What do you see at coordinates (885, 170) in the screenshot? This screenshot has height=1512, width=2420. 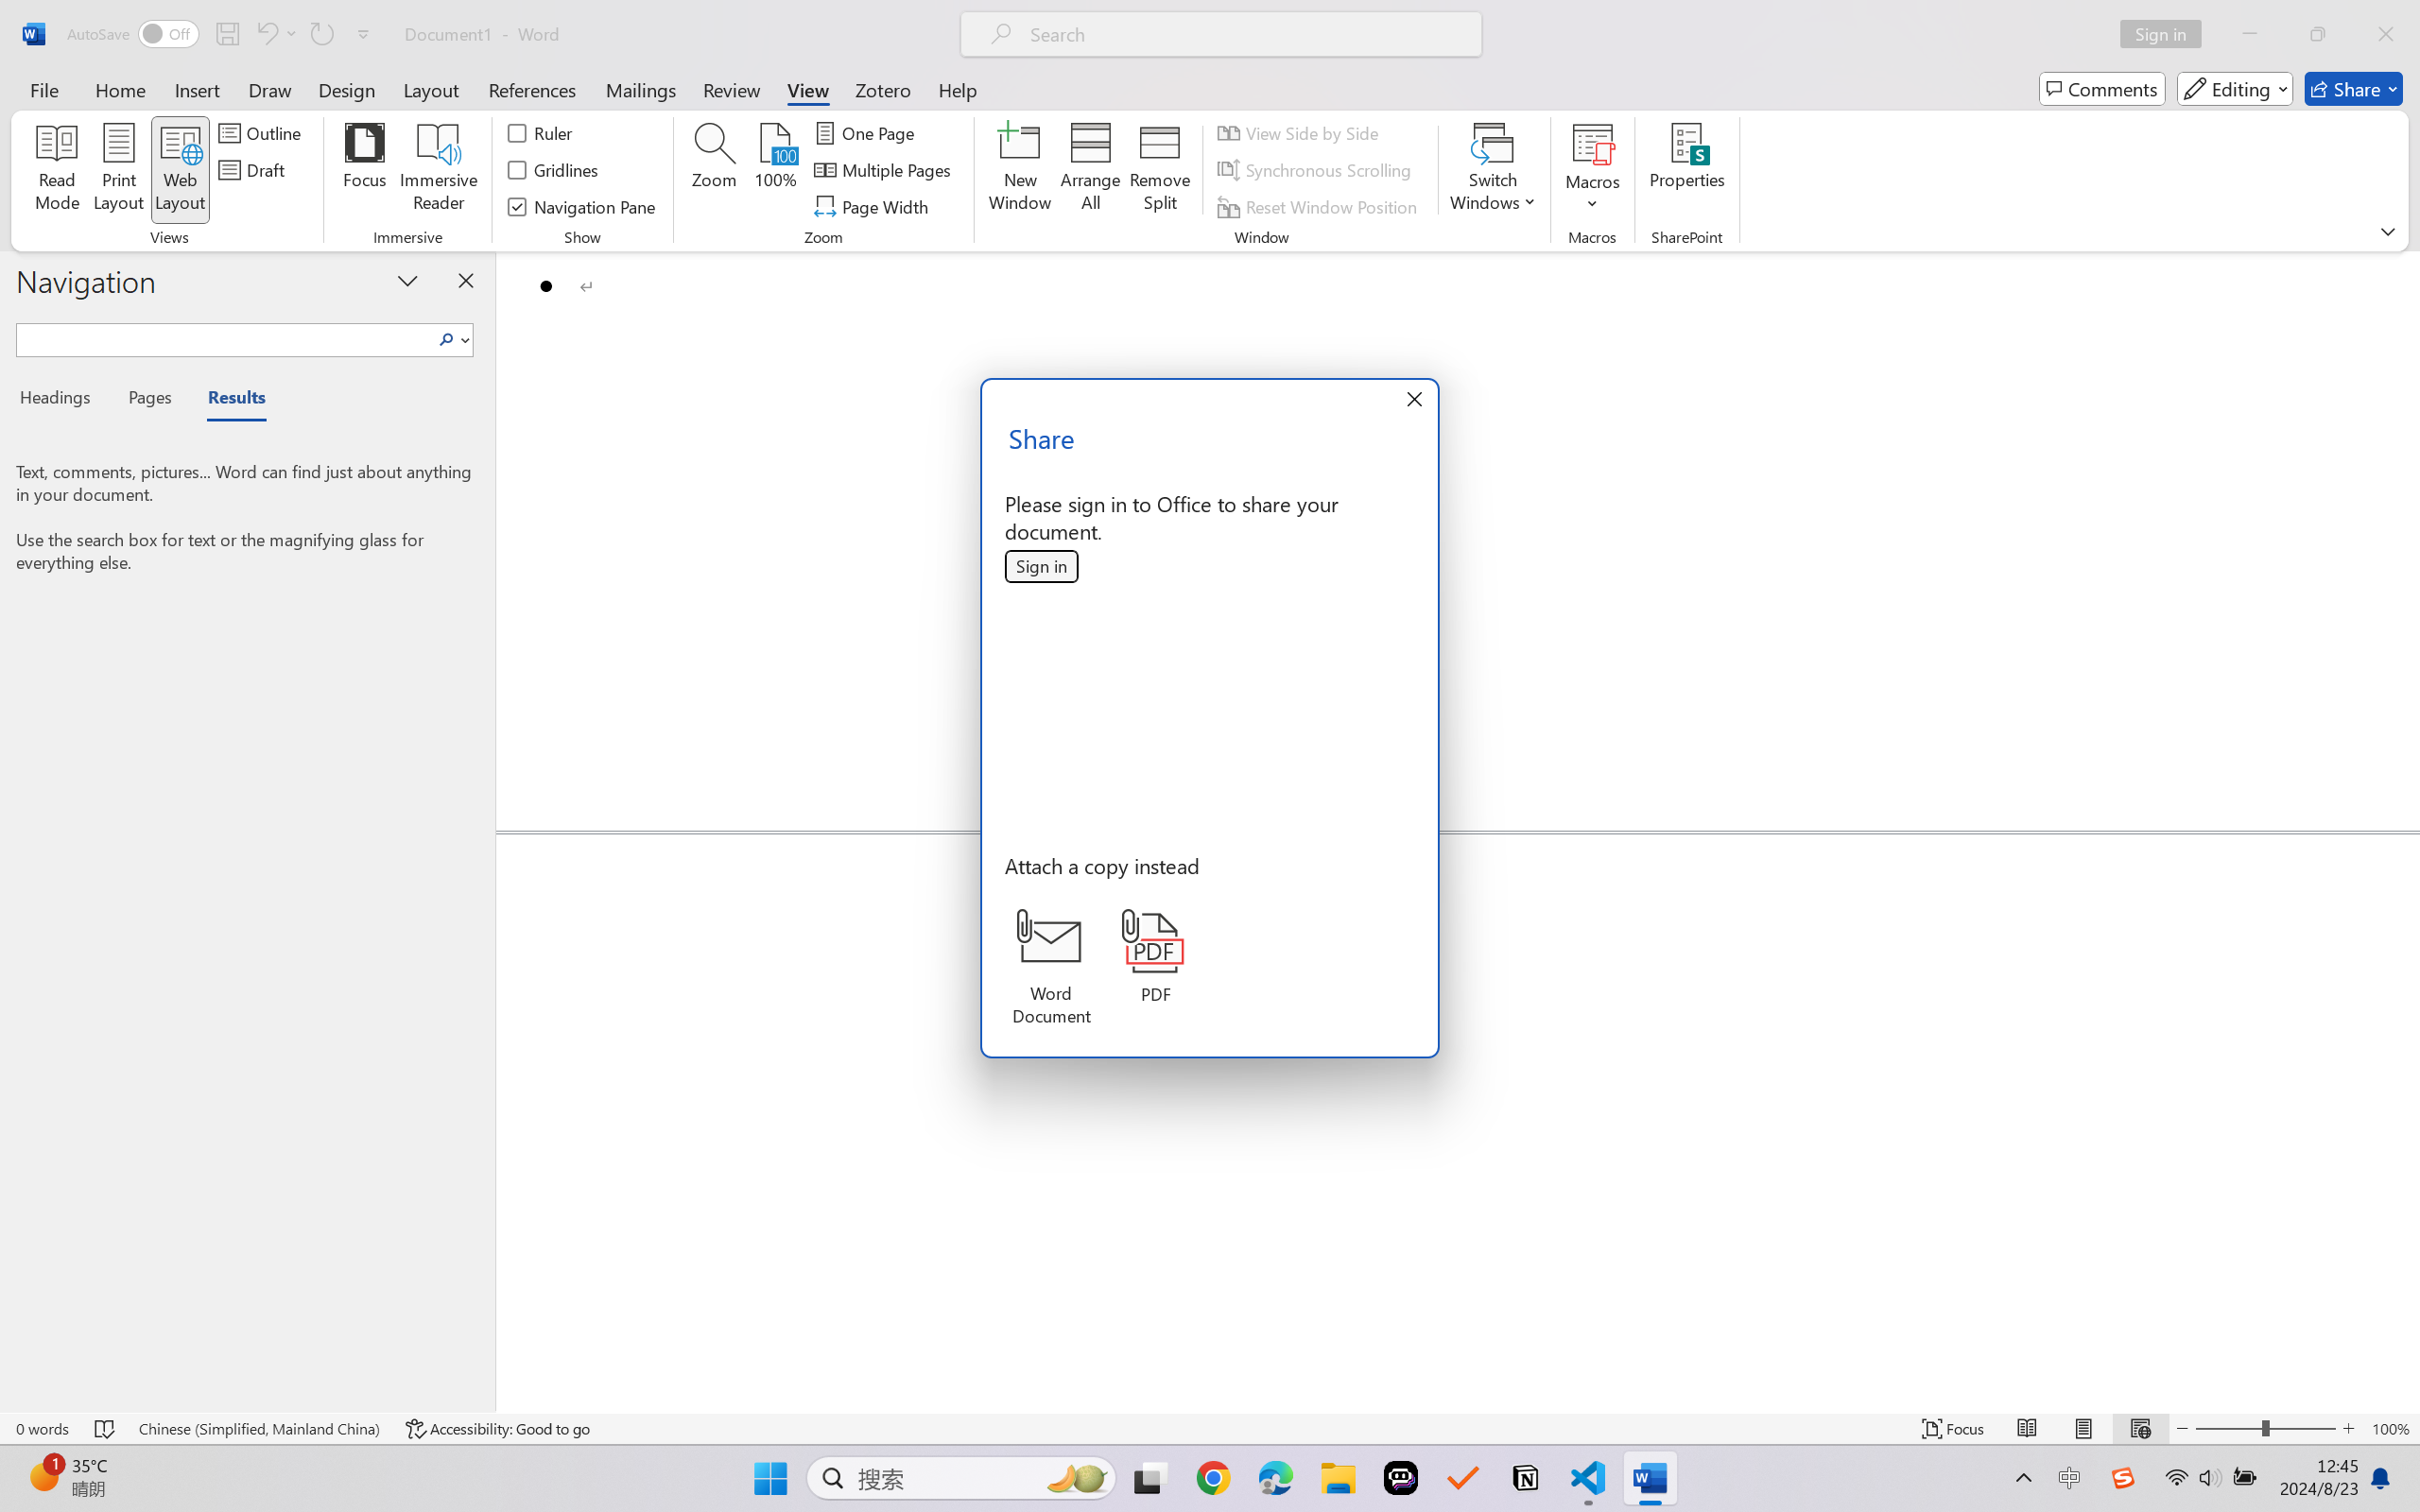 I see `Multiple Pages` at bounding box center [885, 170].